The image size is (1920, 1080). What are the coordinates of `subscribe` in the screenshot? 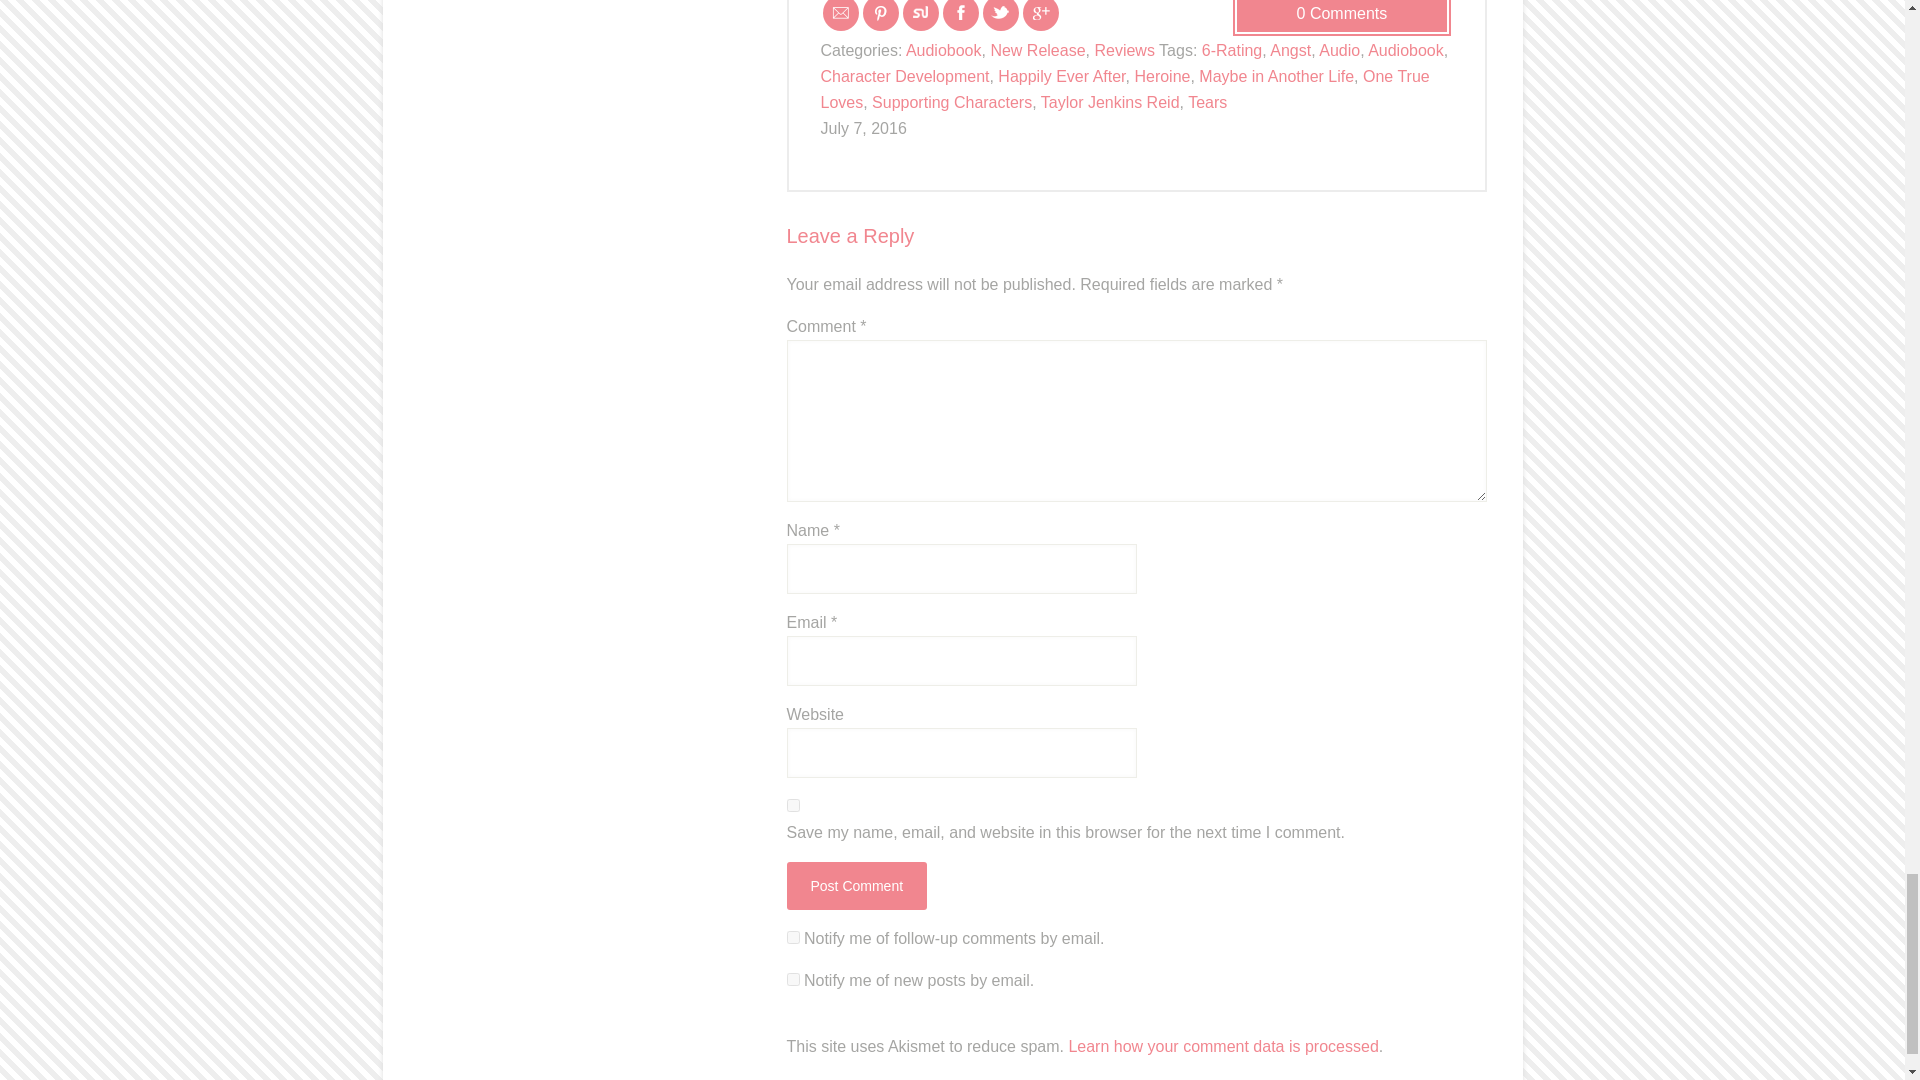 It's located at (792, 936).